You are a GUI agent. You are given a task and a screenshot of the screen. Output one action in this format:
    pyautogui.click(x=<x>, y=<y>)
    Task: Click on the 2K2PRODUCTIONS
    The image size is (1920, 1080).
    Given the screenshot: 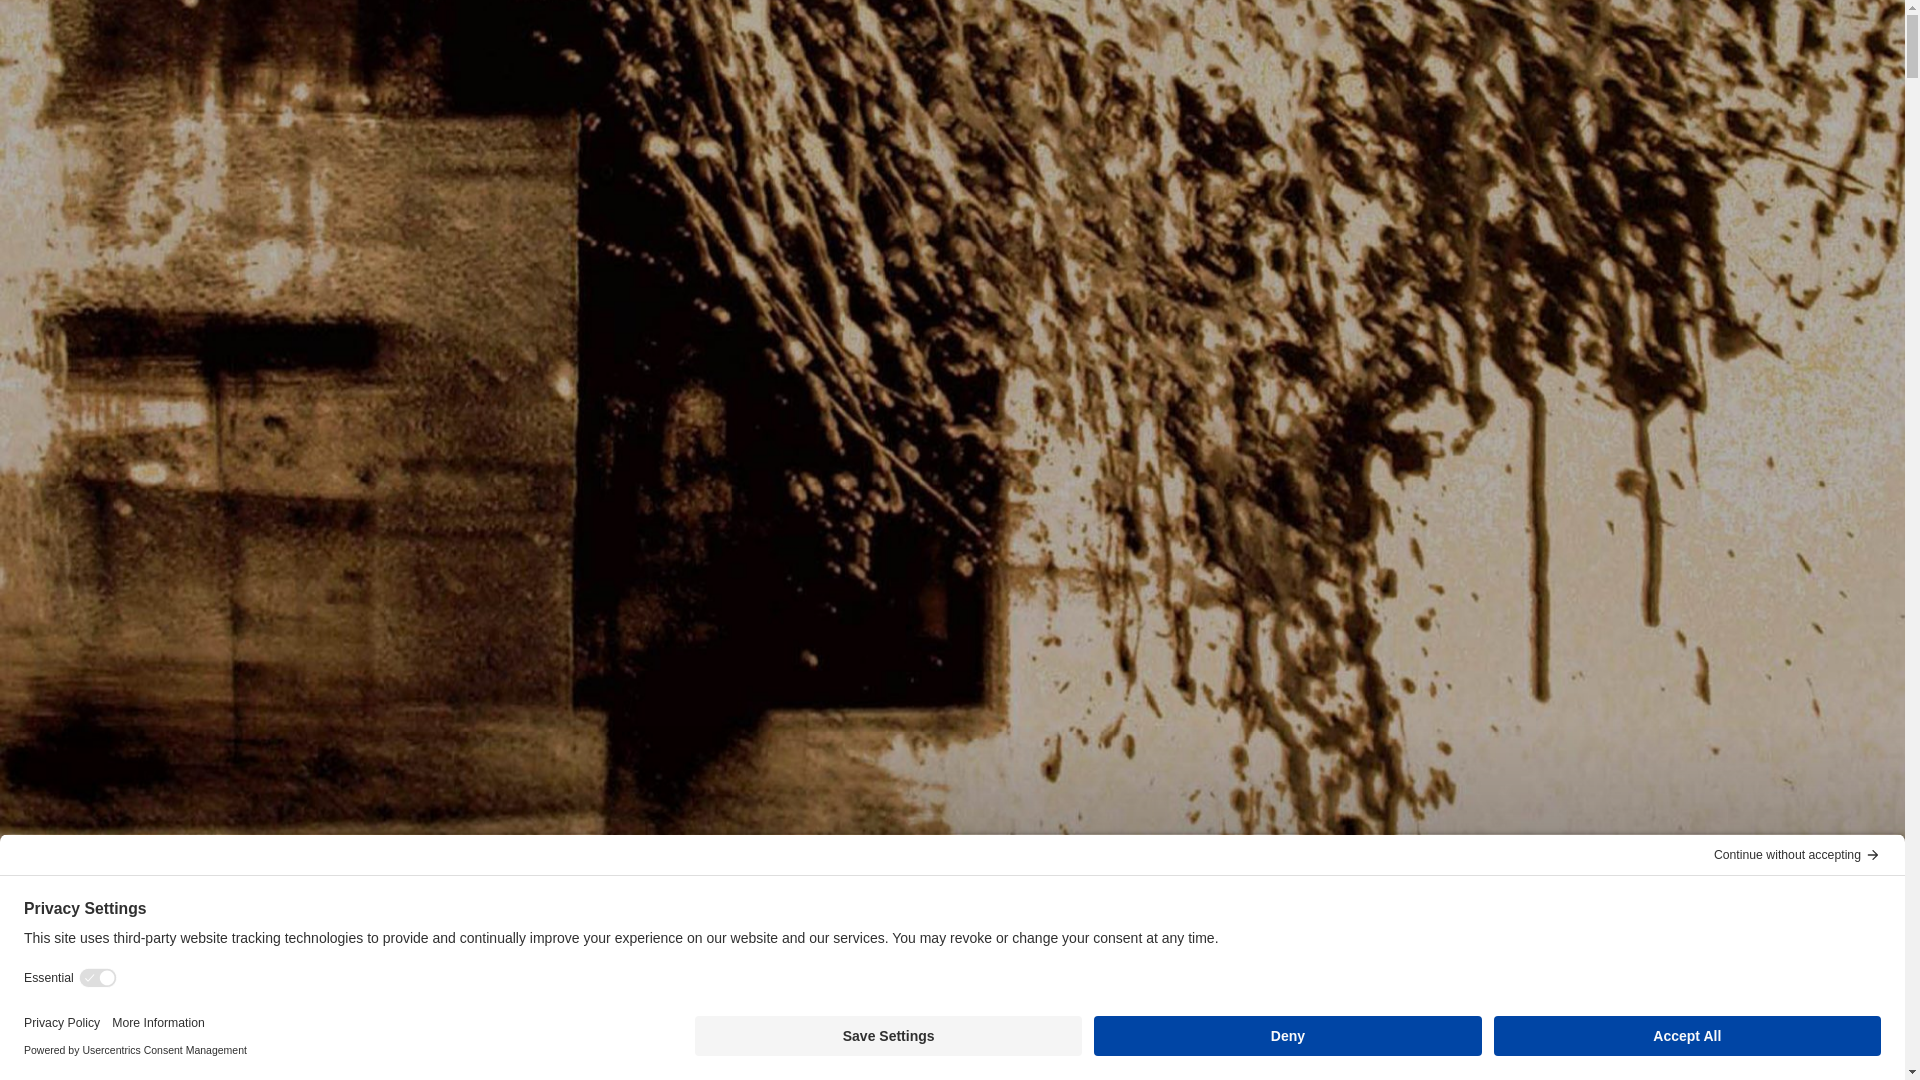 What is the action you would take?
    pyautogui.click(x=701, y=867)
    